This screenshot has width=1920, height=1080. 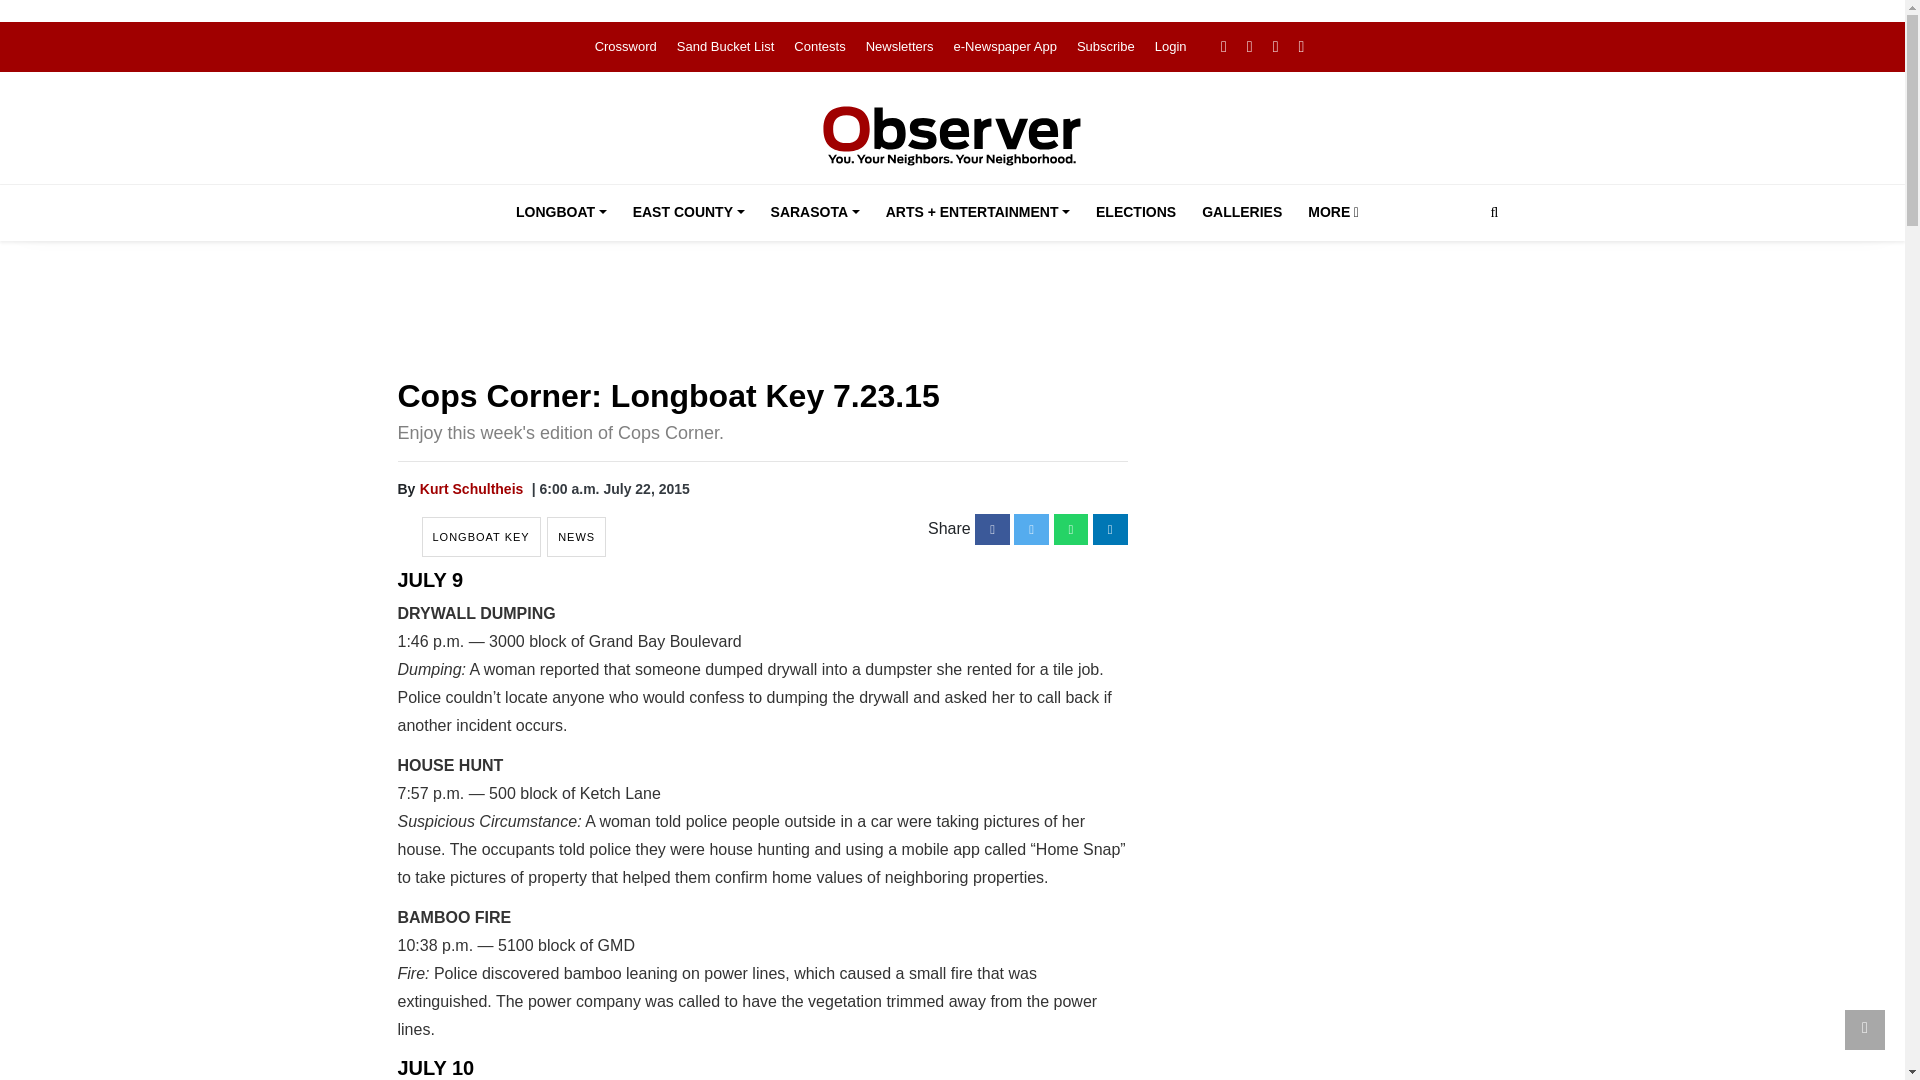 What do you see at coordinates (1332, 1016) in the screenshot?
I see `3rd party ad content` at bounding box center [1332, 1016].